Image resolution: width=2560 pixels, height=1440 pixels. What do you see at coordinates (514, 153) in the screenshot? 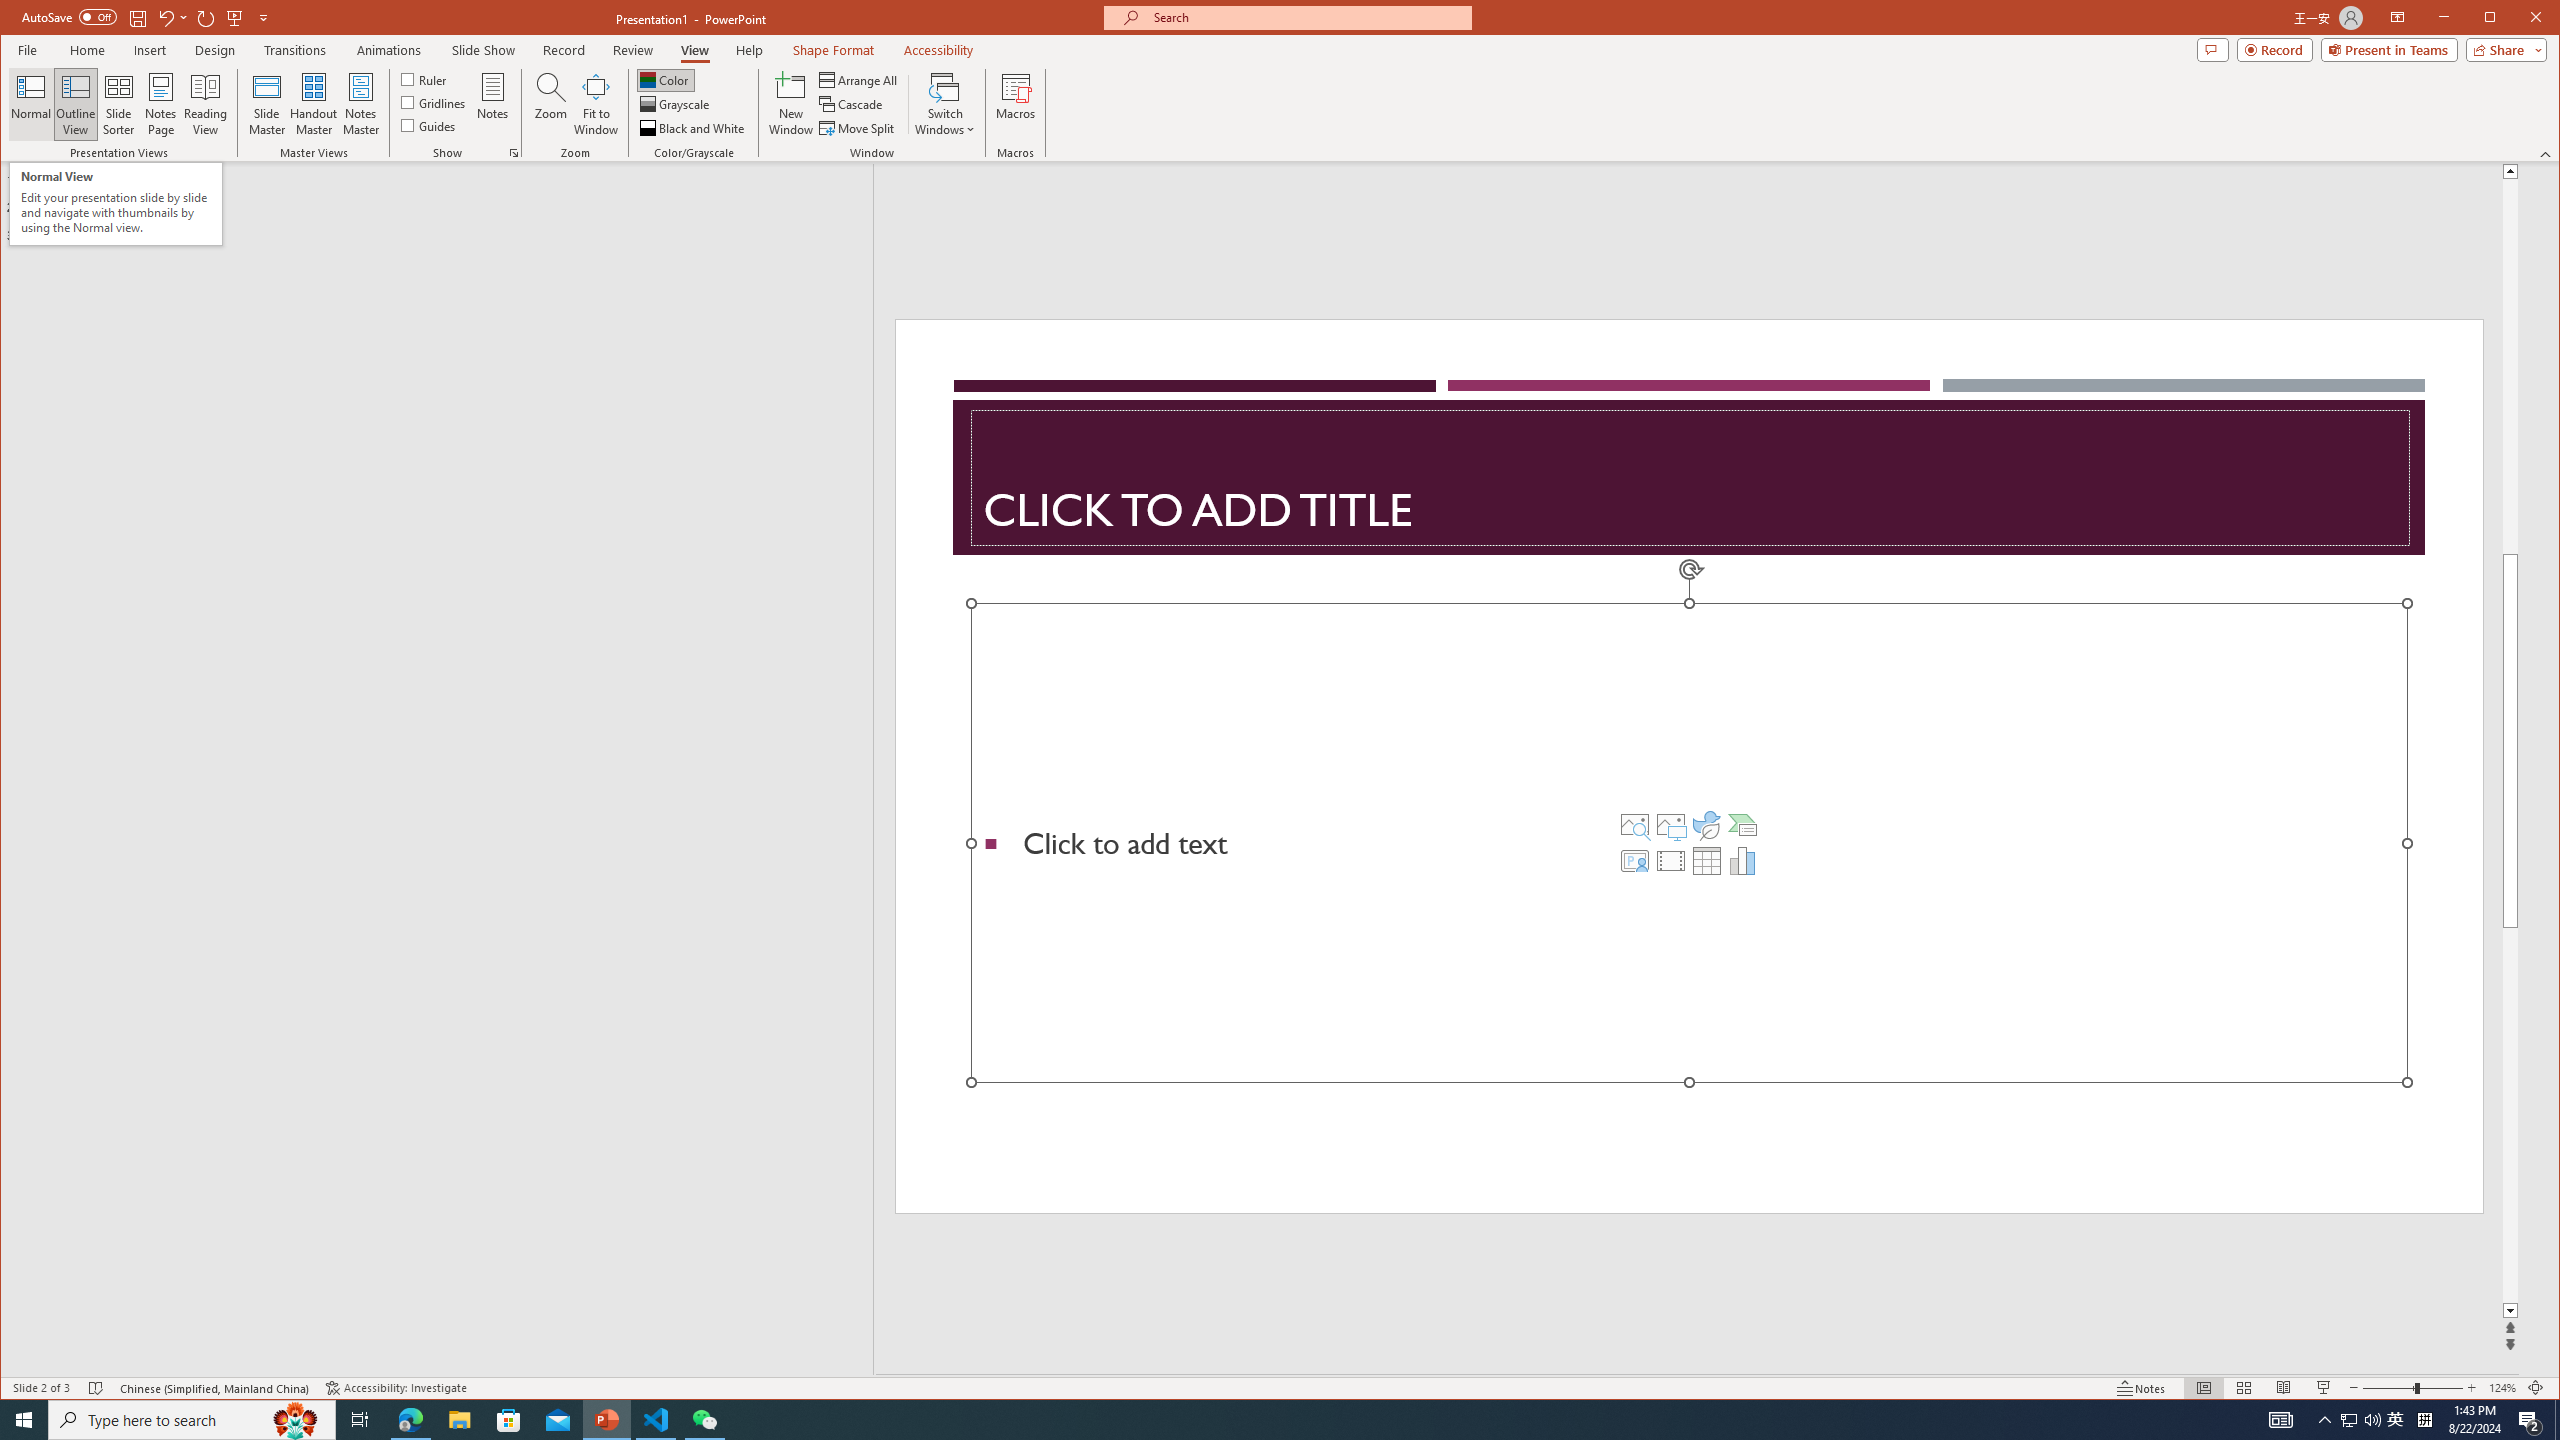
I see `Grid Settings...` at bounding box center [514, 153].